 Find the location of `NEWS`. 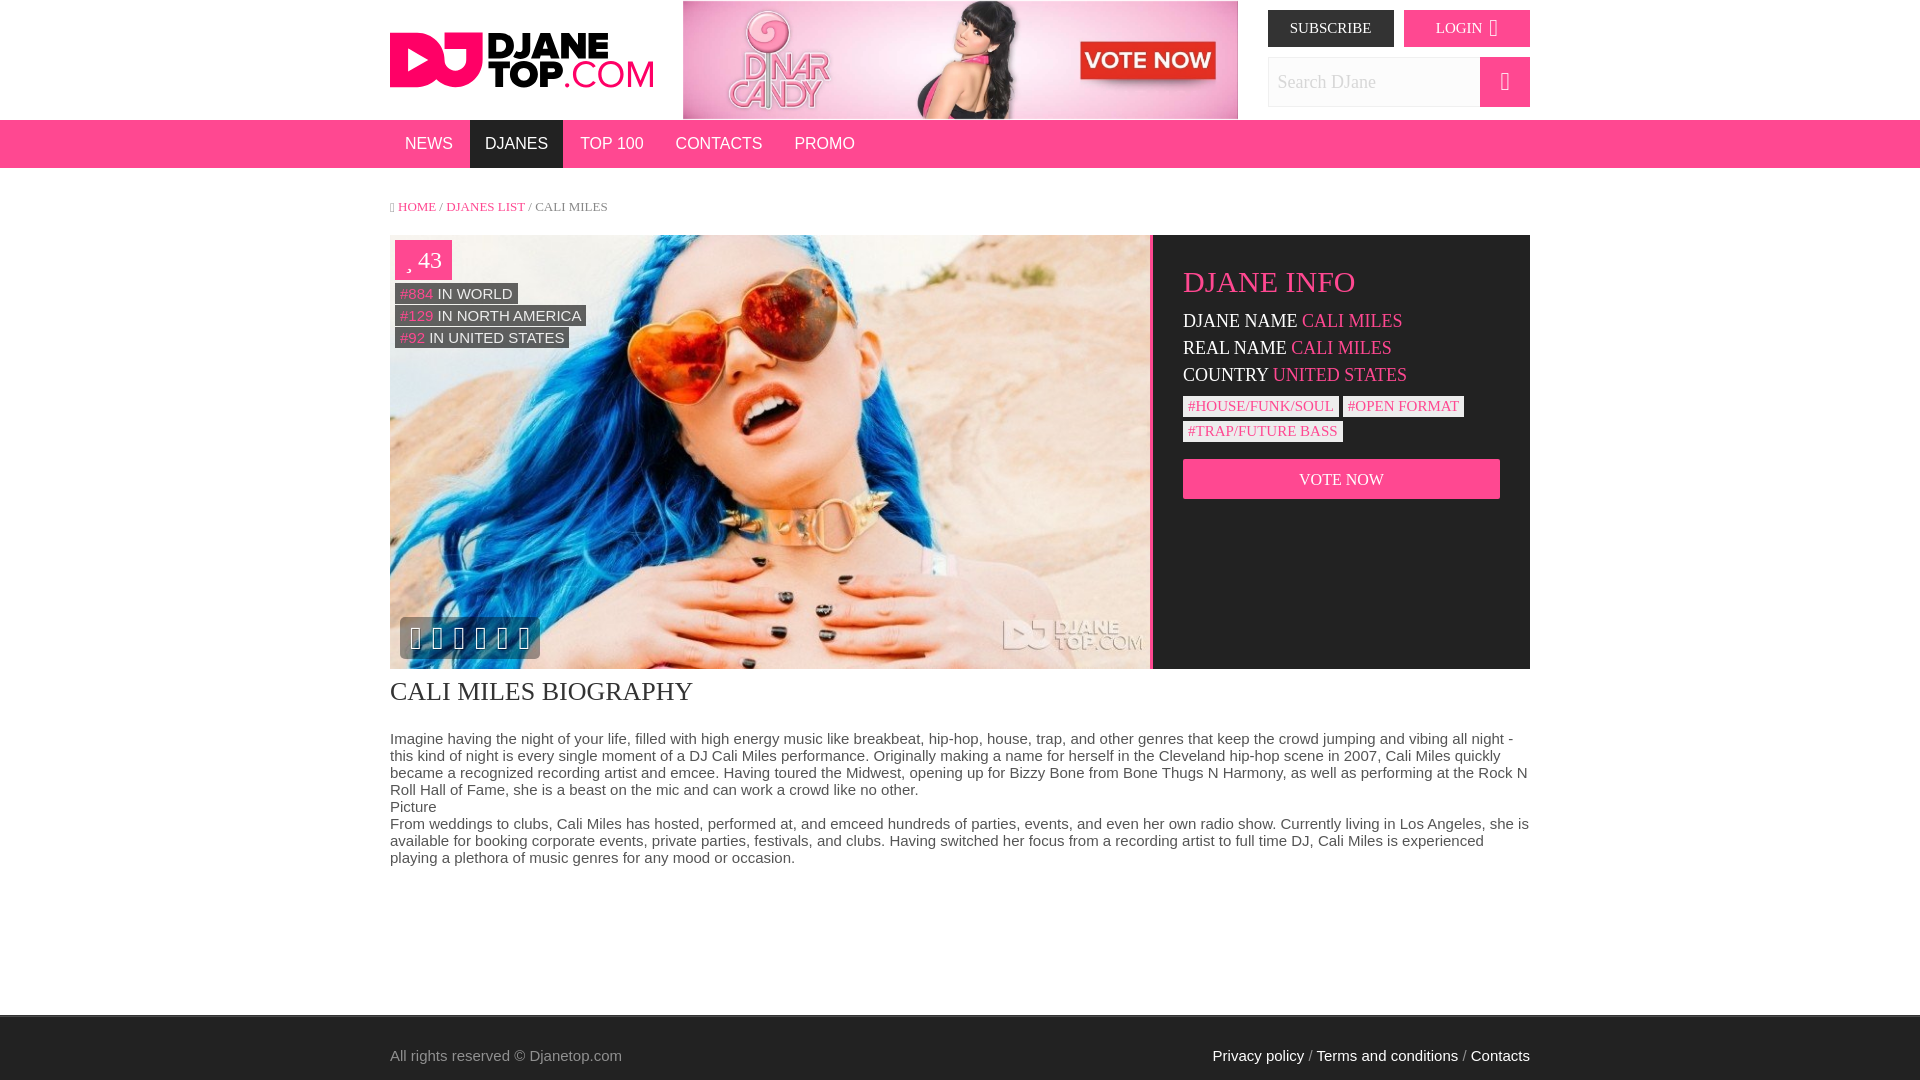

NEWS is located at coordinates (428, 144).